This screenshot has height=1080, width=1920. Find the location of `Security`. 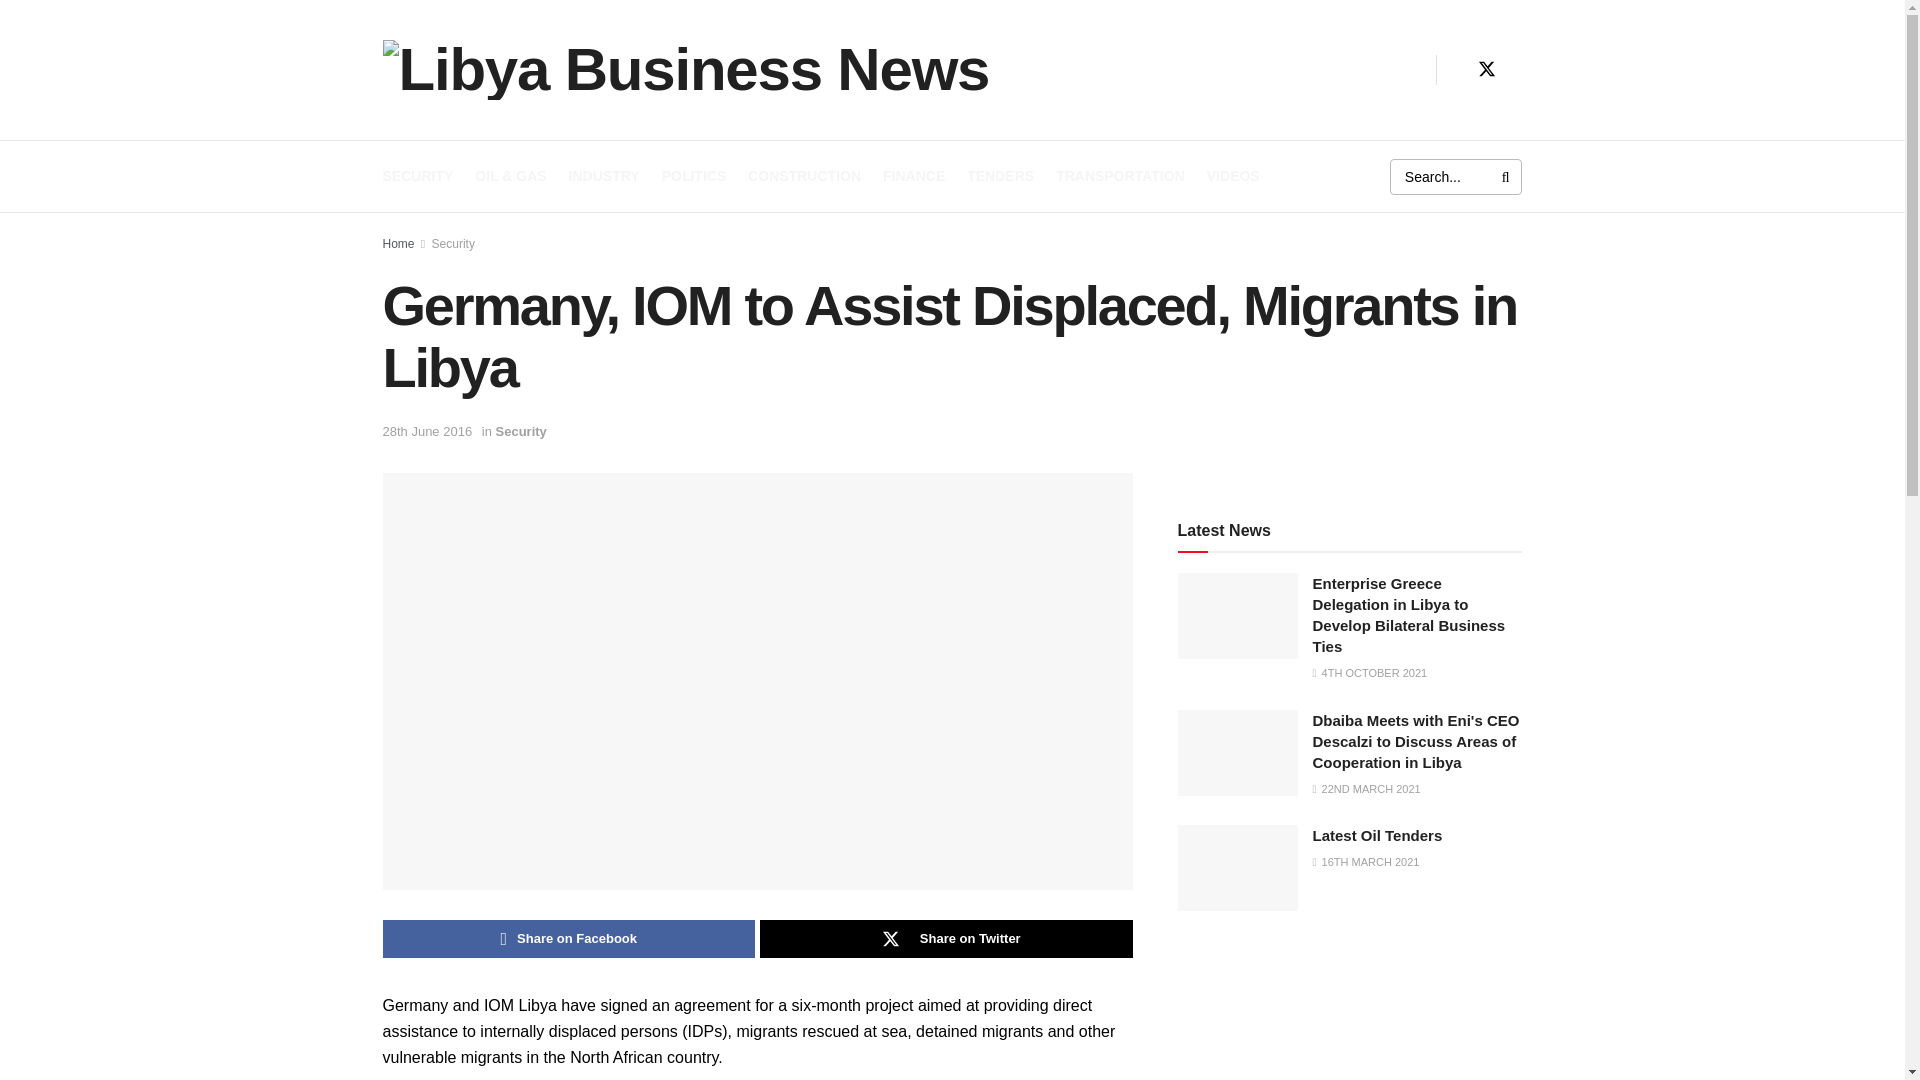

Security is located at coordinates (453, 243).